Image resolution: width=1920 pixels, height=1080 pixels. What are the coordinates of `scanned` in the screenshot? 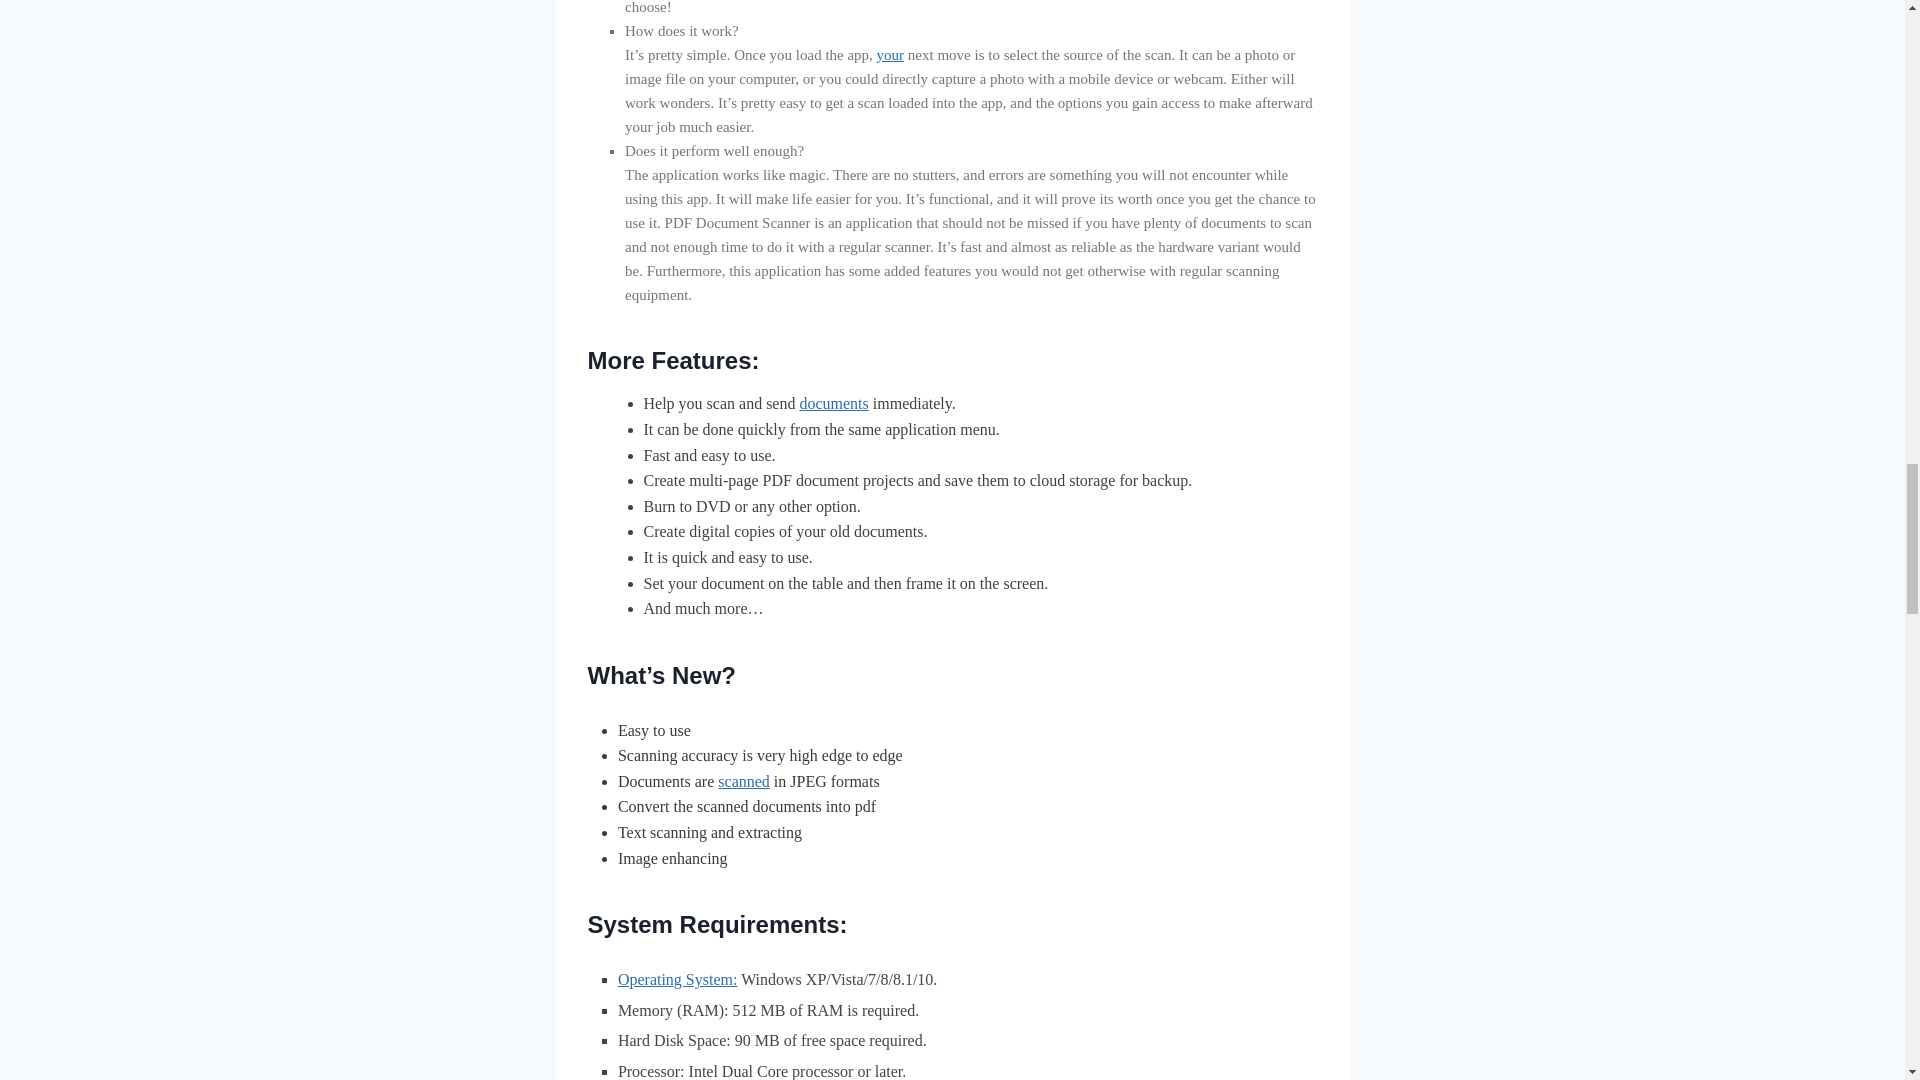 It's located at (744, 781).